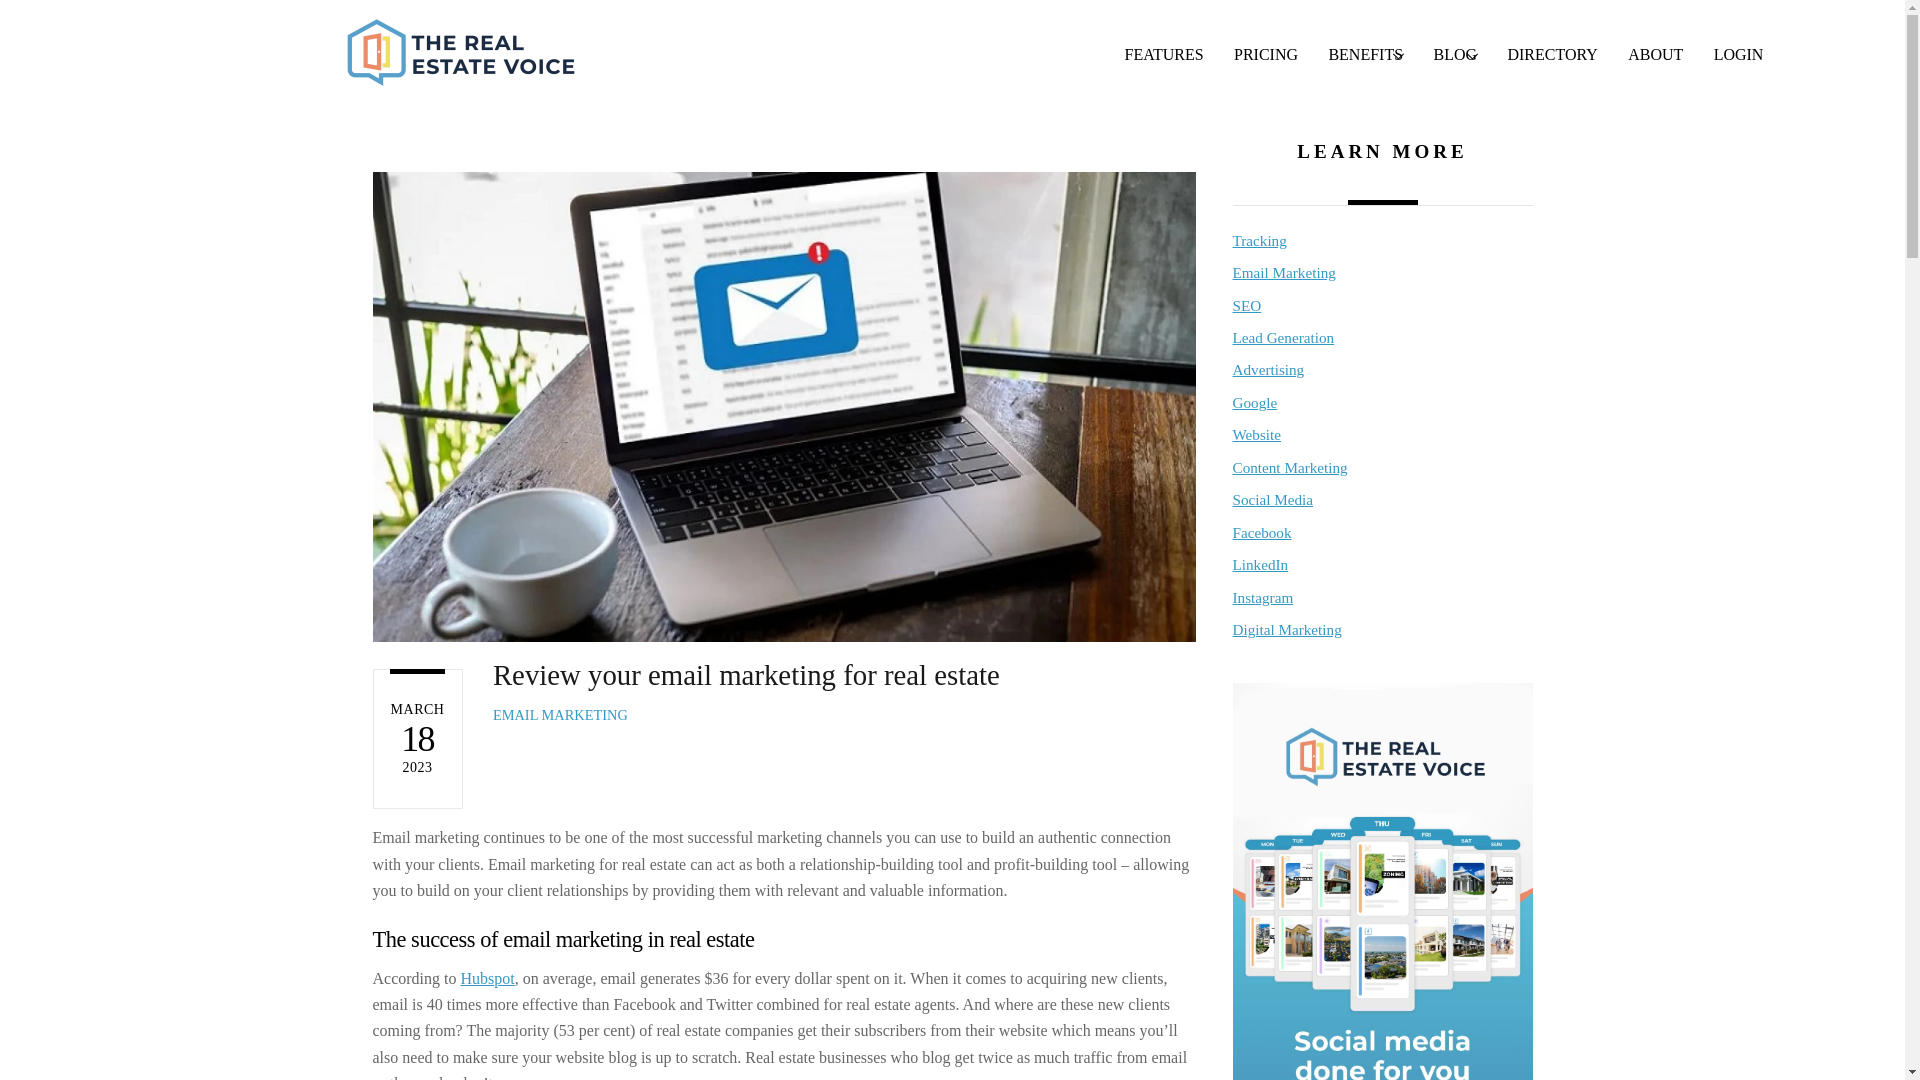  Describe the element at coordinates (1654, 56) in the screenshot. I see `ABOUT` at that location.